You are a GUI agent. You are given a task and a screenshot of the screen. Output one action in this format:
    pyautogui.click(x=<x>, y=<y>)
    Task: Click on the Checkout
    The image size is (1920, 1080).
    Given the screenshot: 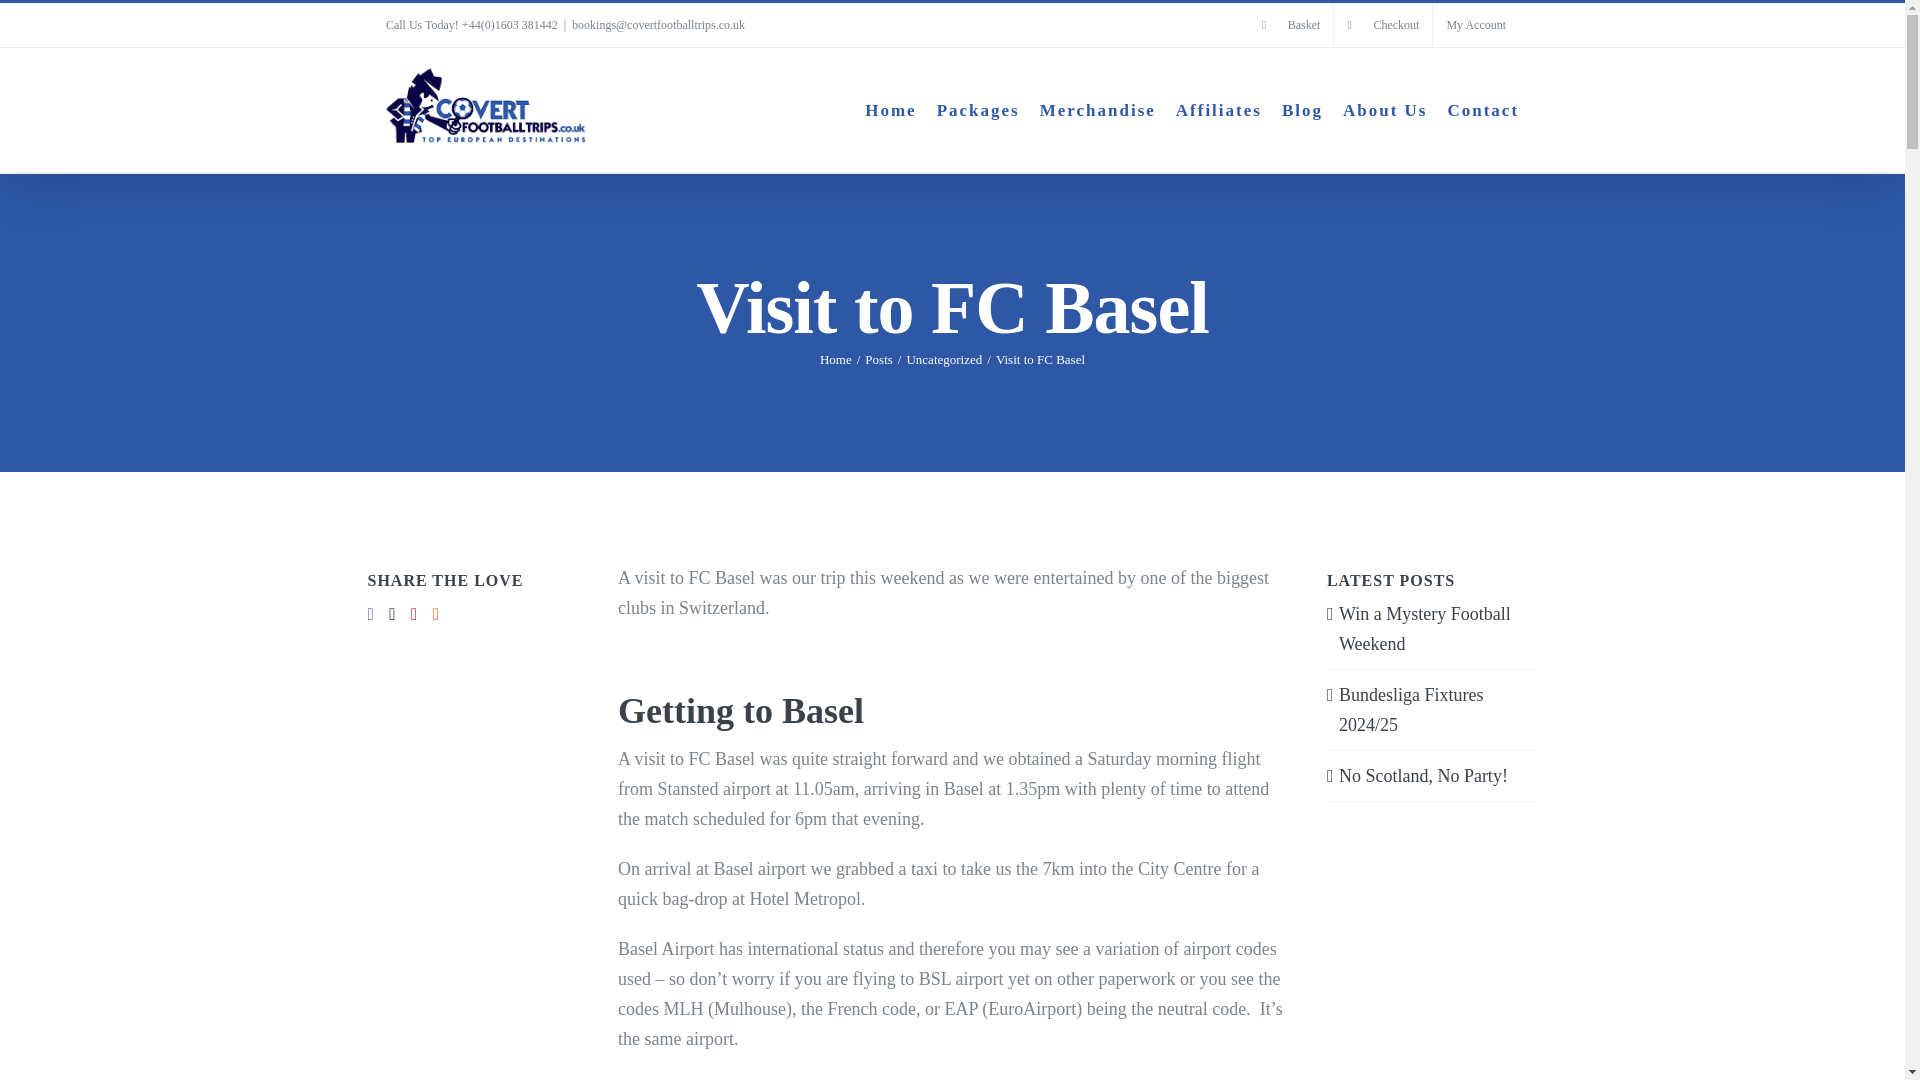 What is the action you would take?
    pyautogui.click(x=1383, y=25)
    